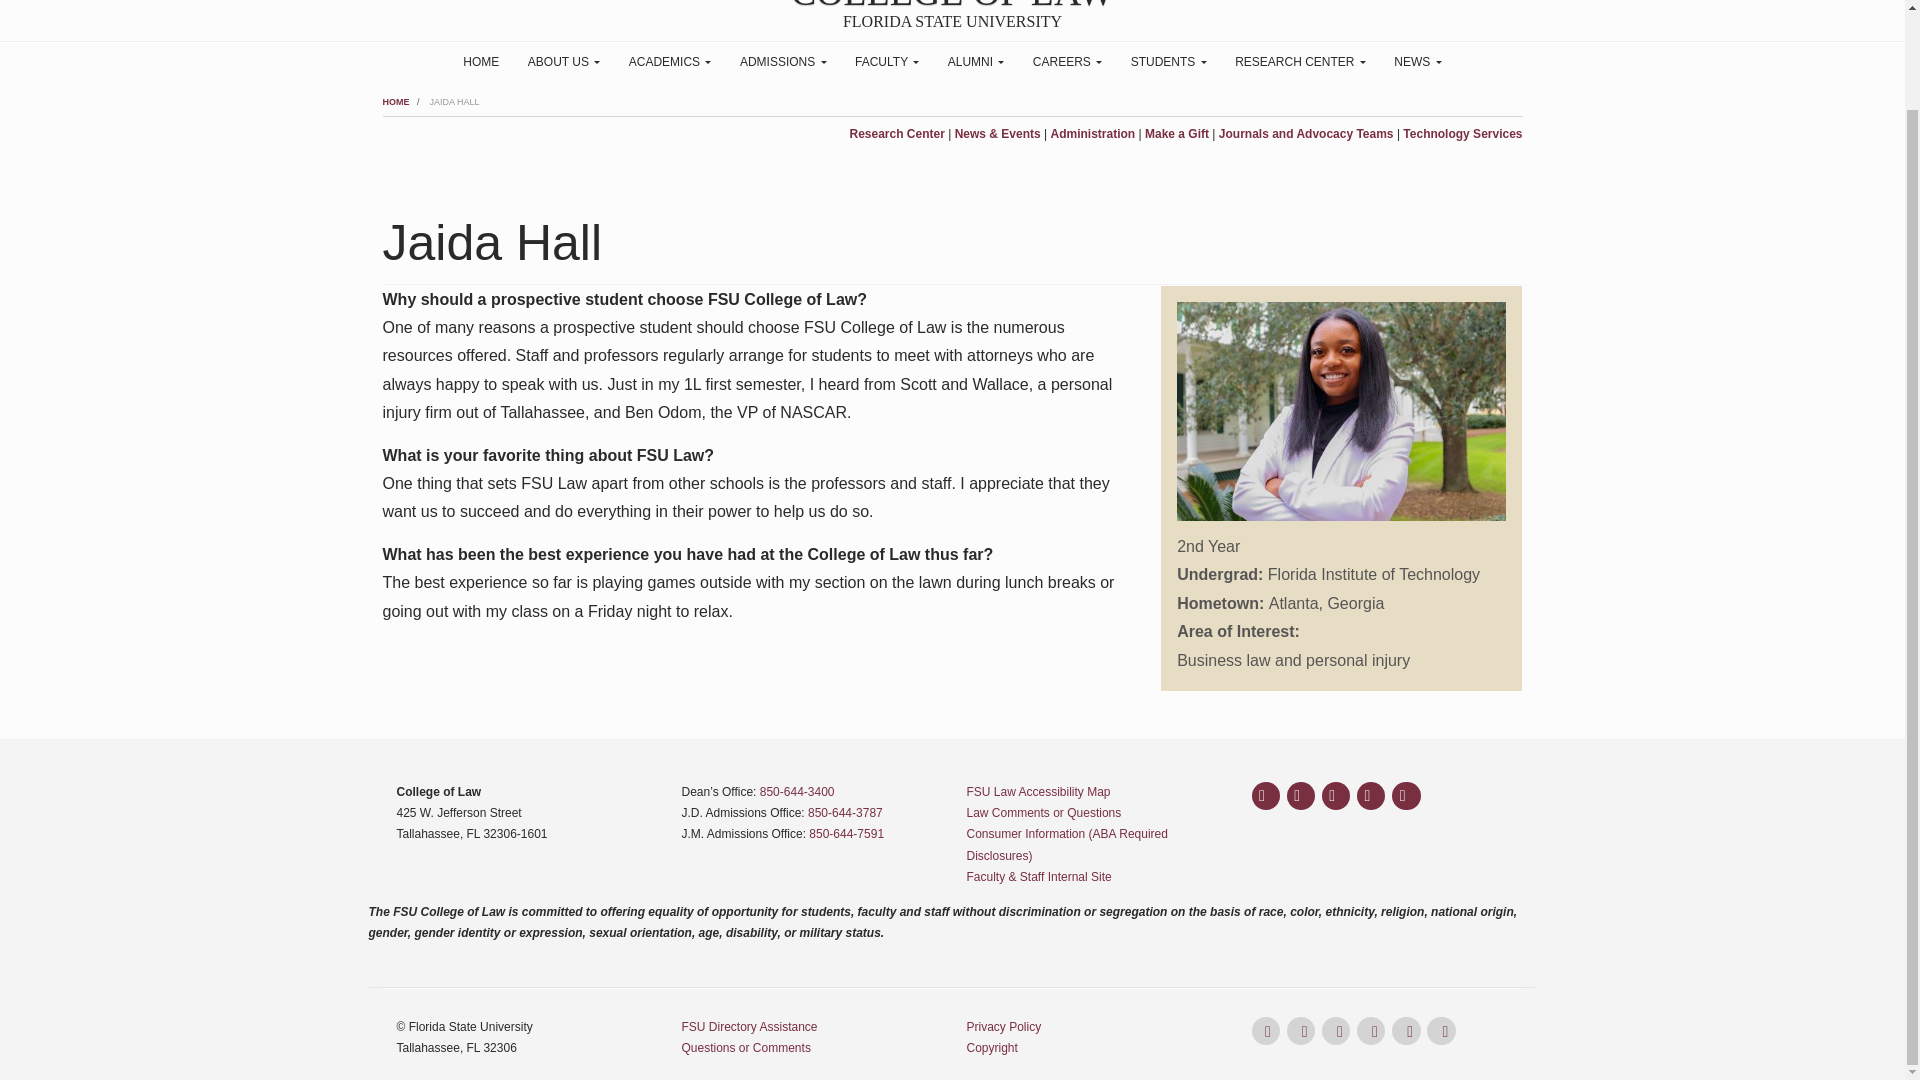  What do you see at coordinates (1300, 796) in the screenshot?
I see `Follow Florida State on Instagram` at bounding box center [1300, 796].